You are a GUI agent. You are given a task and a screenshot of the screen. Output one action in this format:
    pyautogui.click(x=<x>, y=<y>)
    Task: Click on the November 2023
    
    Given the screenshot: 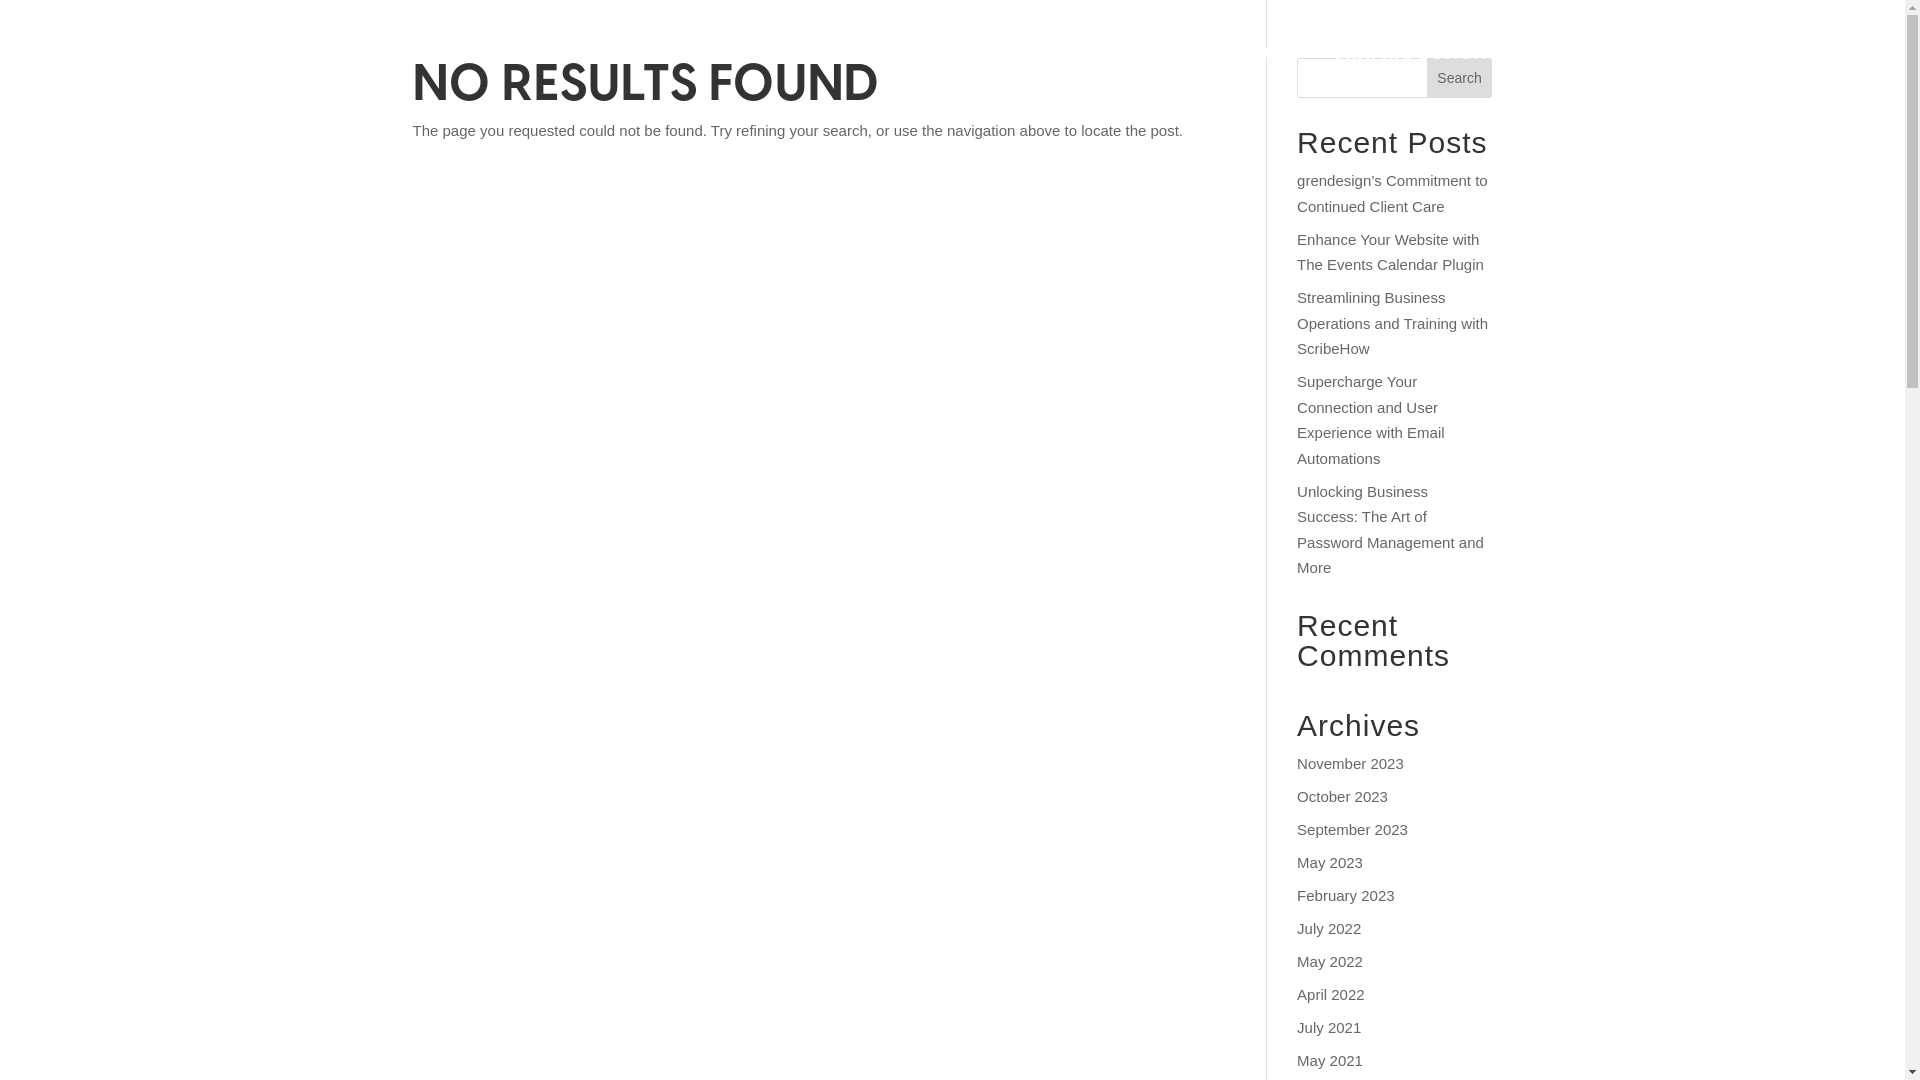 What is the action you would take?
    pyautogui.click(x=1350, y=762)
    